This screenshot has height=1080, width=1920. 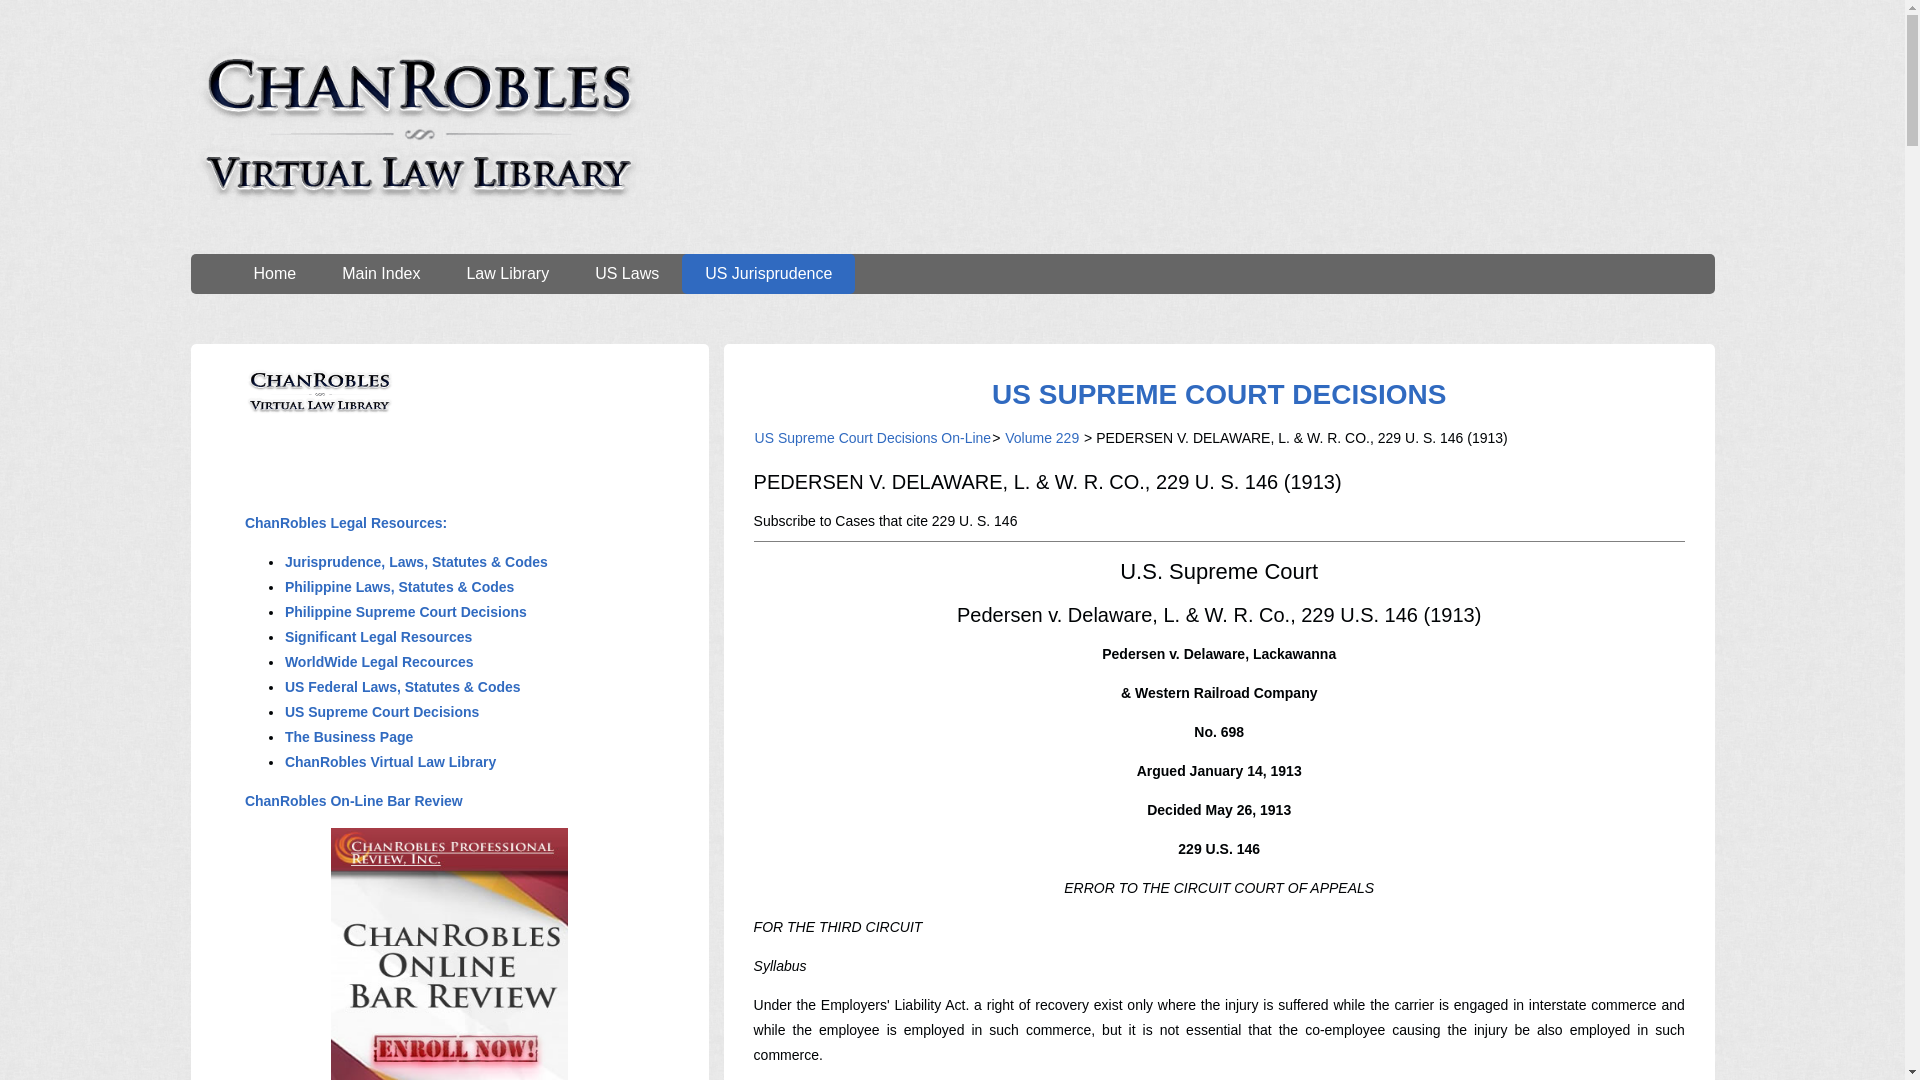 What do you see at coordinates (274, 273) in the screenshot?
I see `Home` at bounding box center [274, 273].